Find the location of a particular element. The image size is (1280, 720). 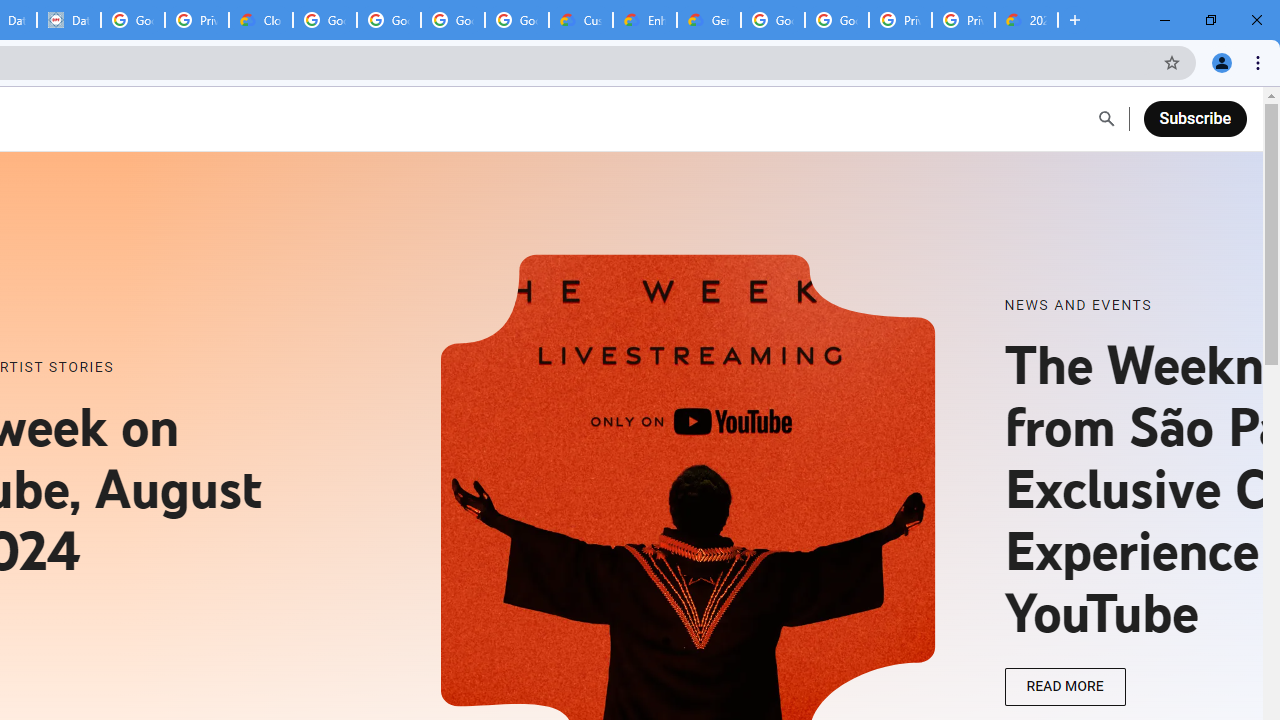

Gemini for Business and Developers | Google Cloud is located at coordinates (709, 20).